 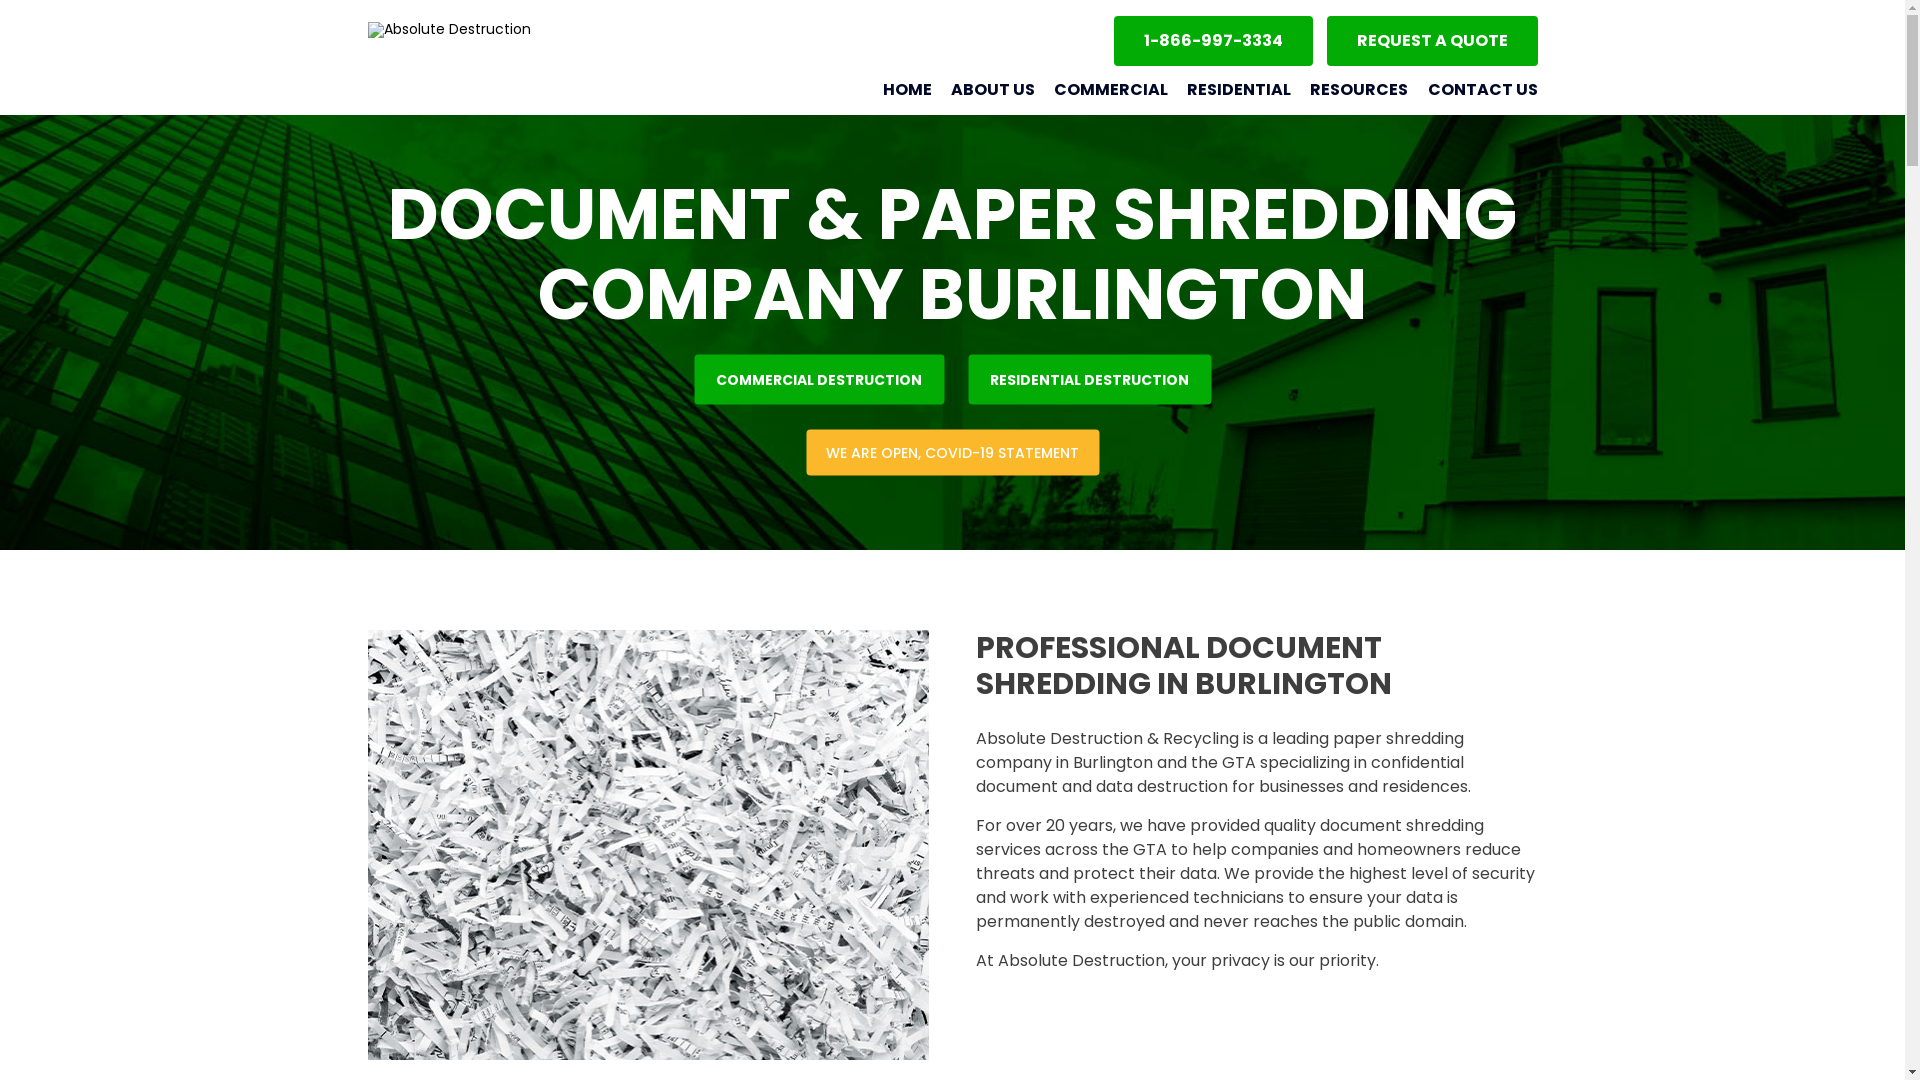 I want to click on COMMERCIAL DESTRUCTION, so click(x=819, y=379).